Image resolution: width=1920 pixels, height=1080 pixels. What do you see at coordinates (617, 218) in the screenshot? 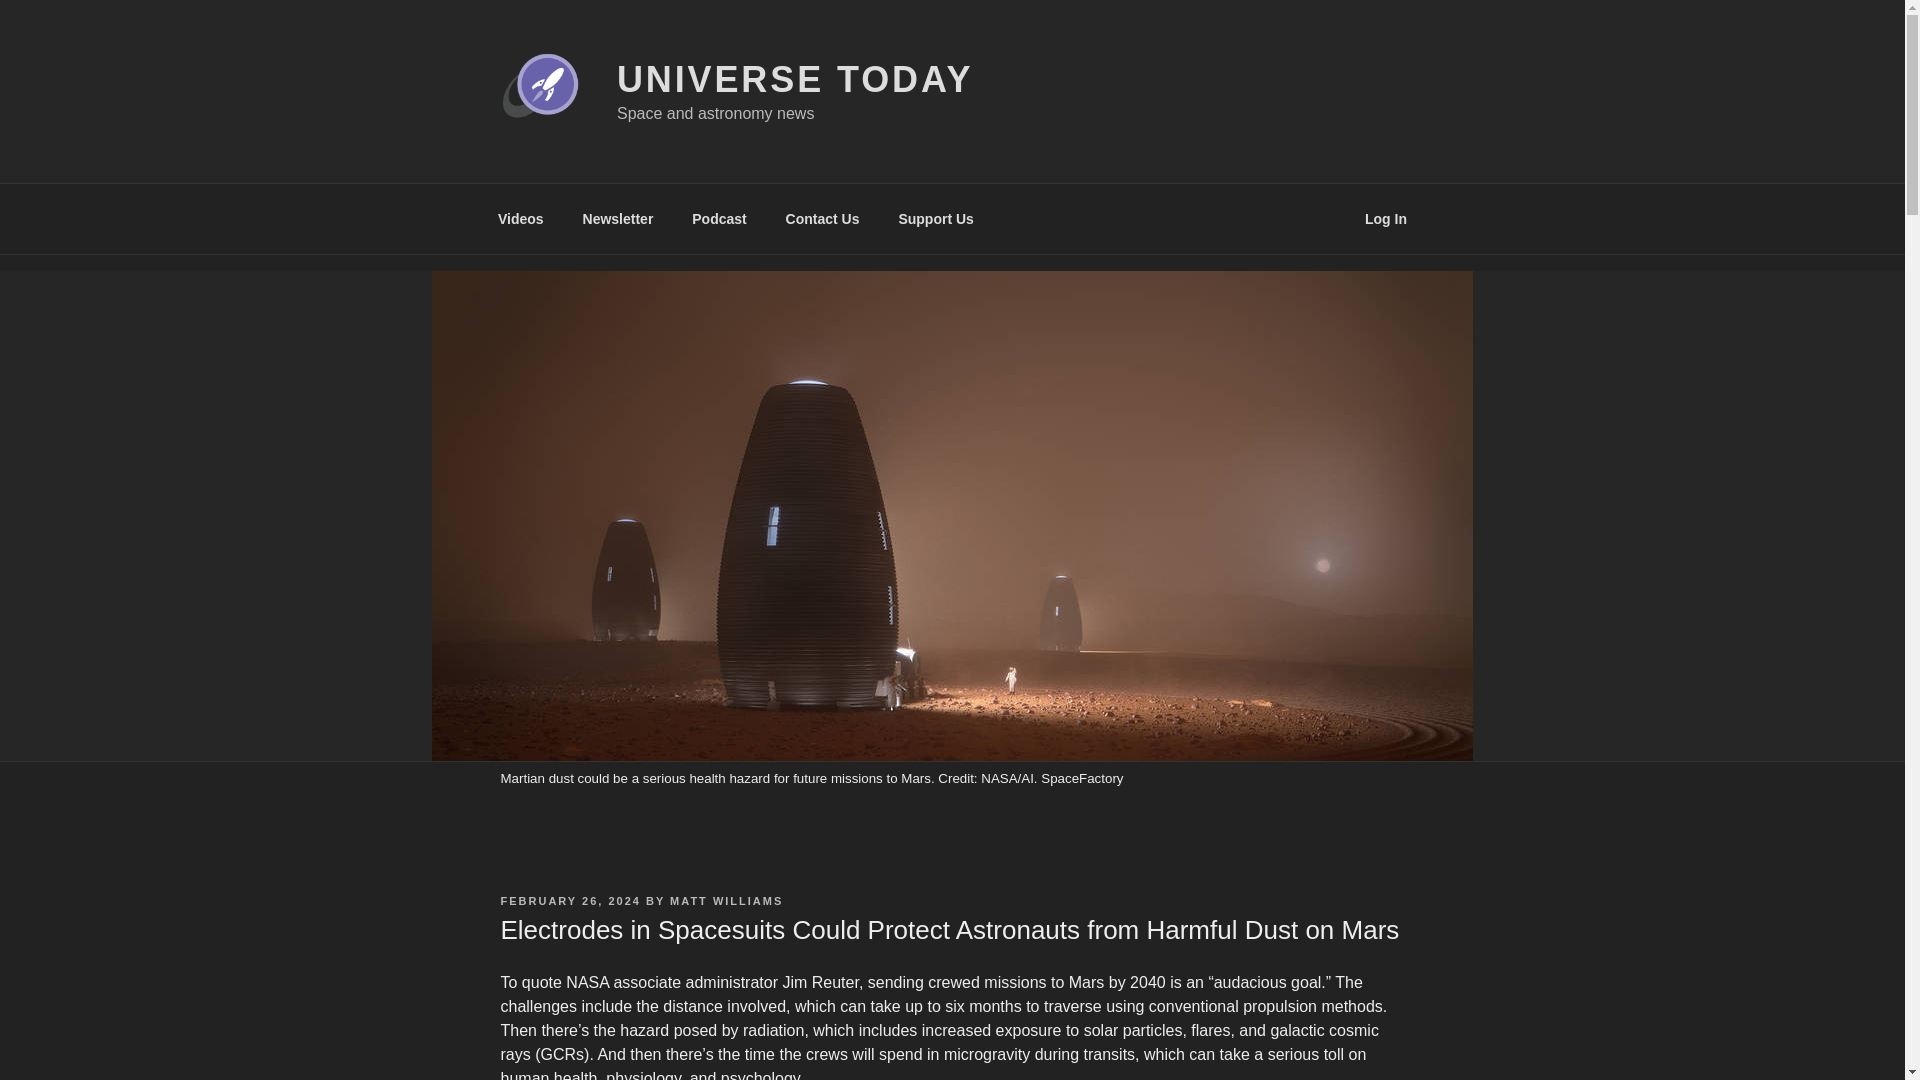
I see `Newsletter` at bounding box center [617, 218].